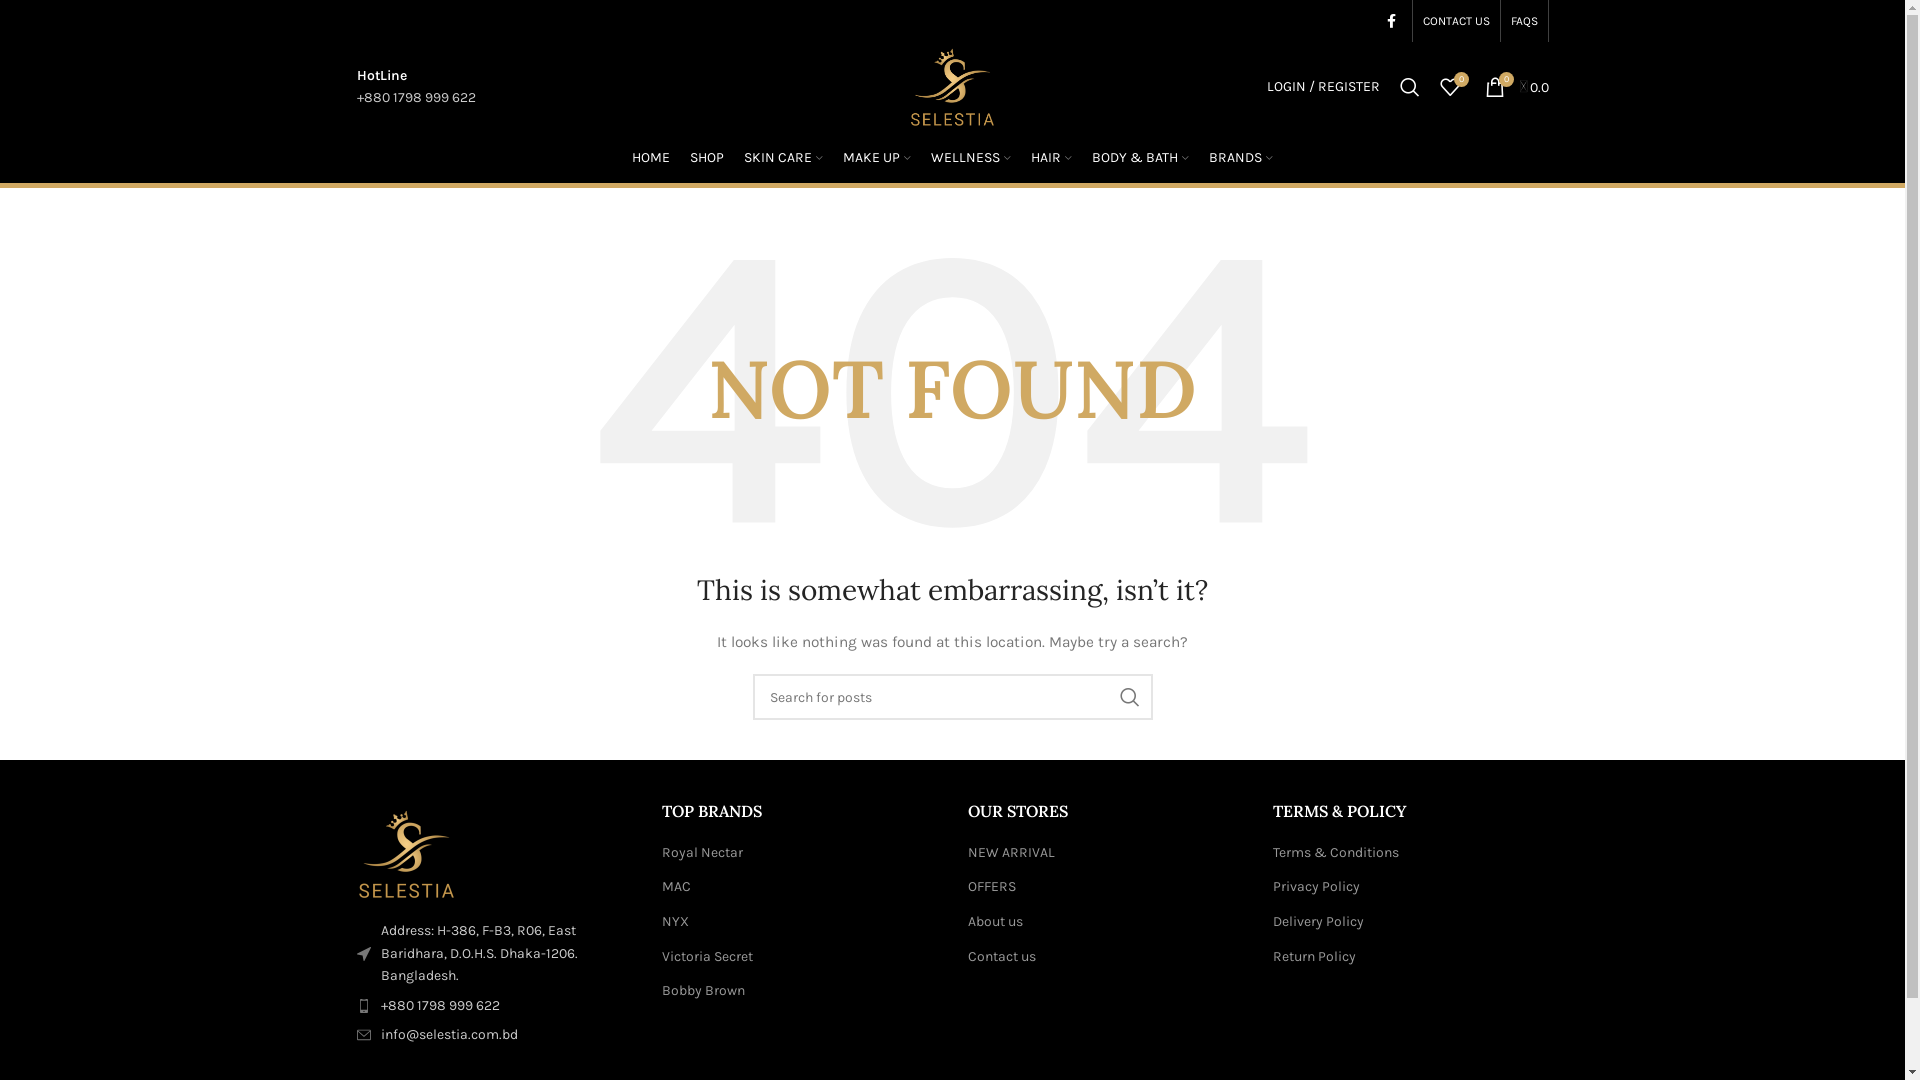  Describe the element at coordinates (1140, 158) in the screenshot. I see `BODY & BATH` at that location.